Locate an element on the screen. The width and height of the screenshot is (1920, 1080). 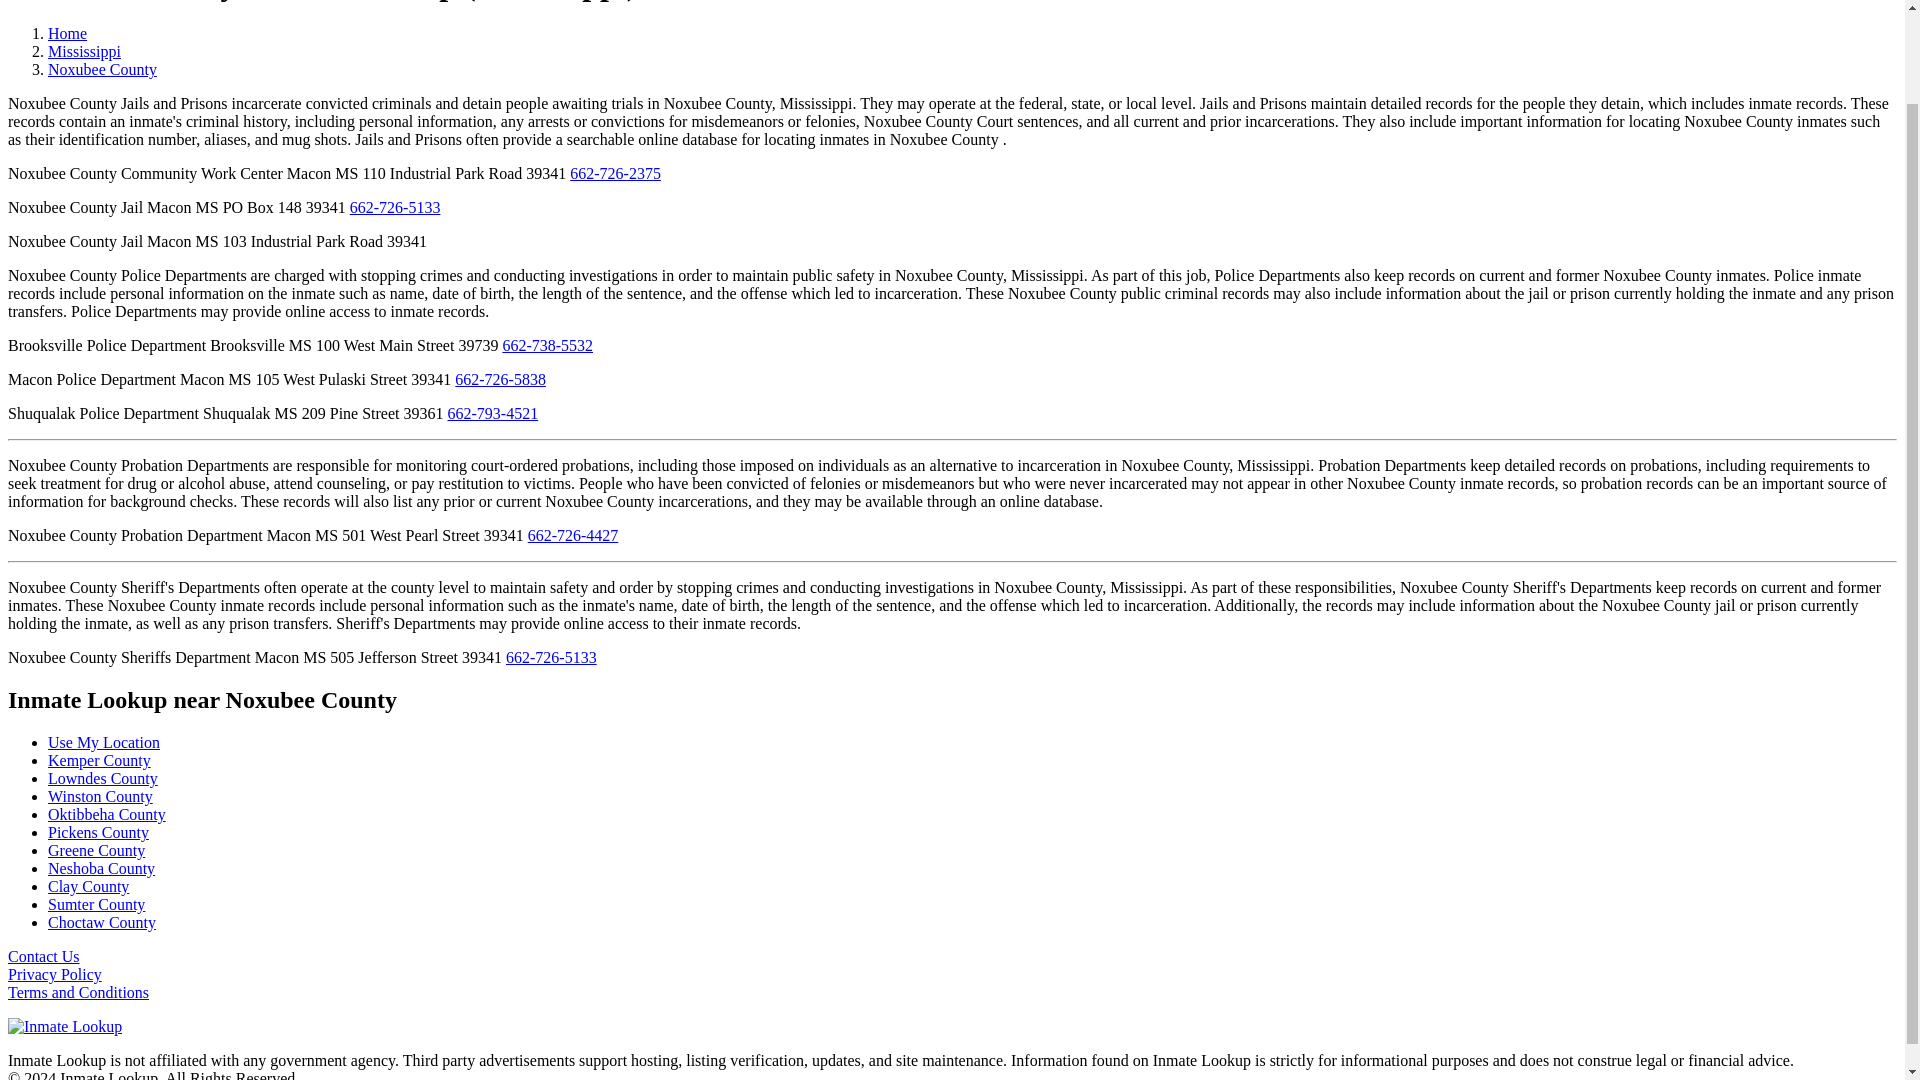
Terms and Conditions is located at coordinates (78, 992).